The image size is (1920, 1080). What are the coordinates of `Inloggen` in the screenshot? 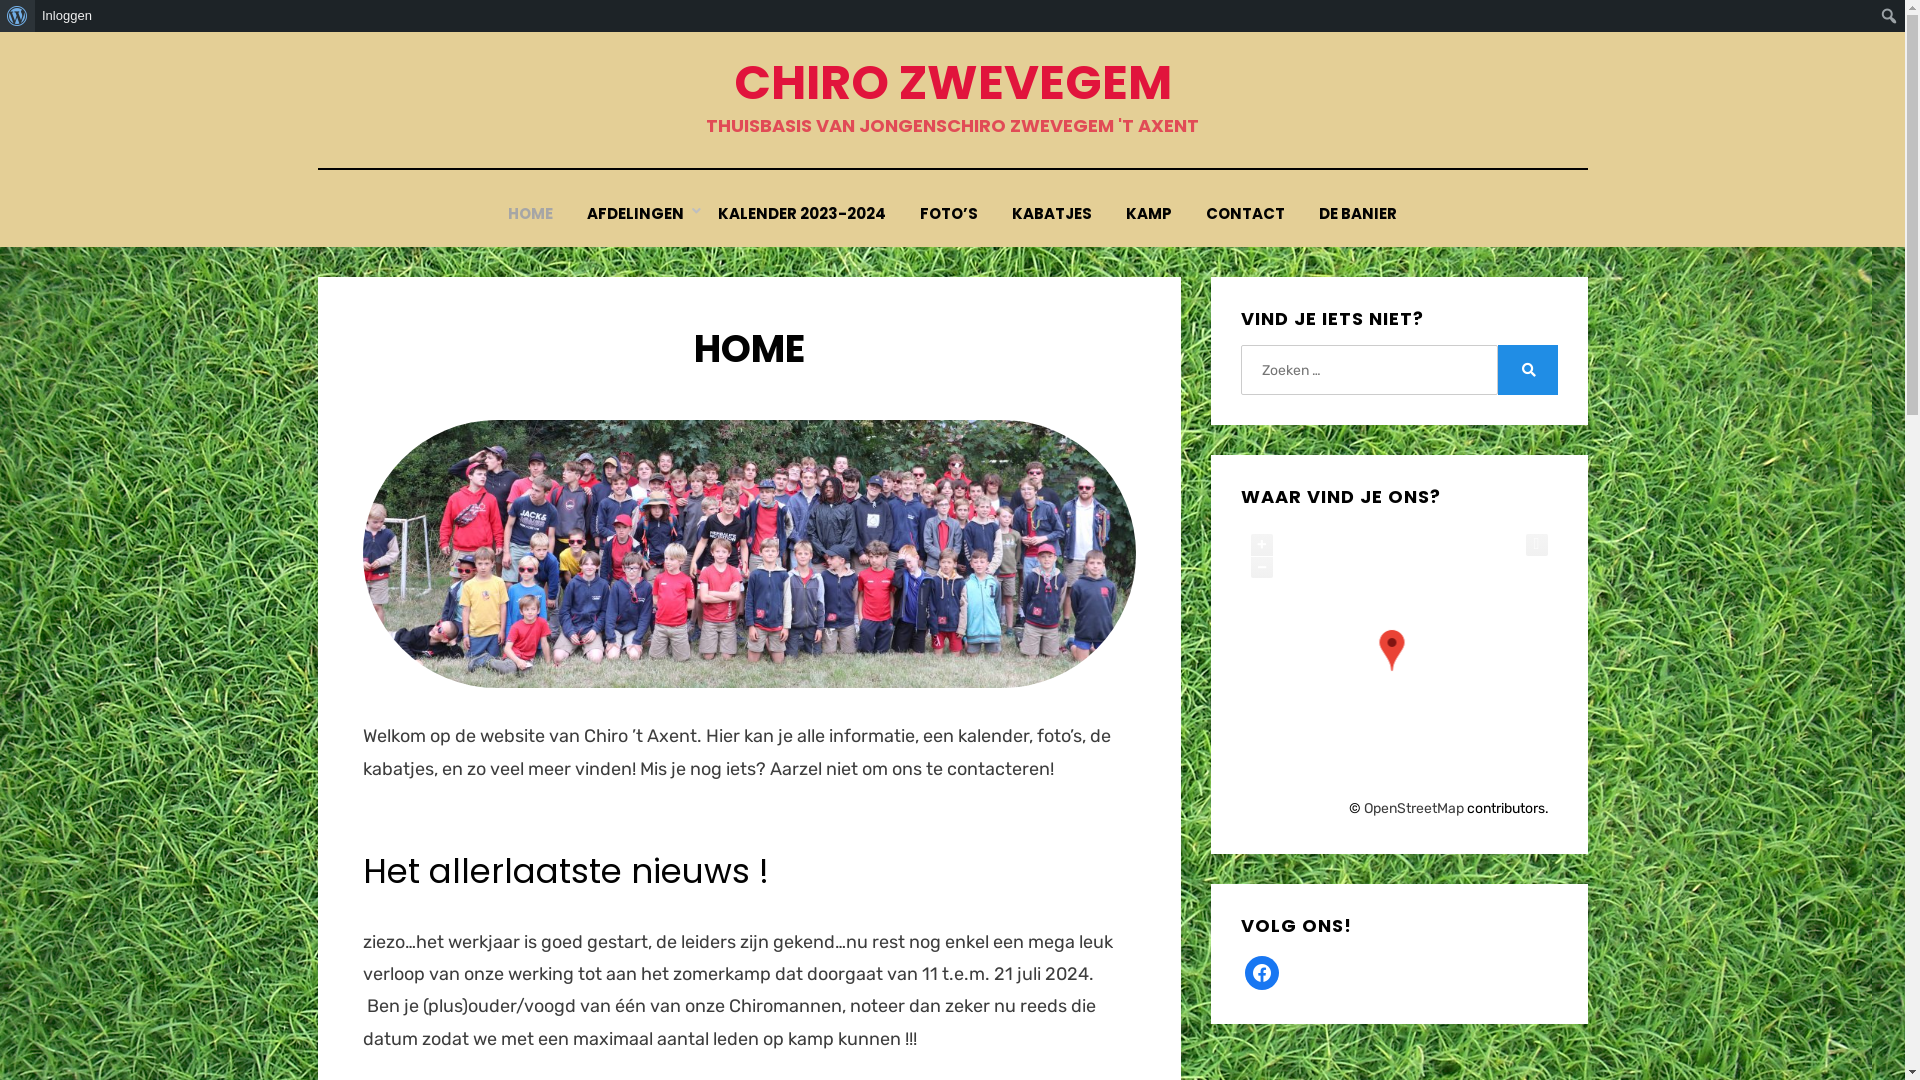 It's located at (68, 16).